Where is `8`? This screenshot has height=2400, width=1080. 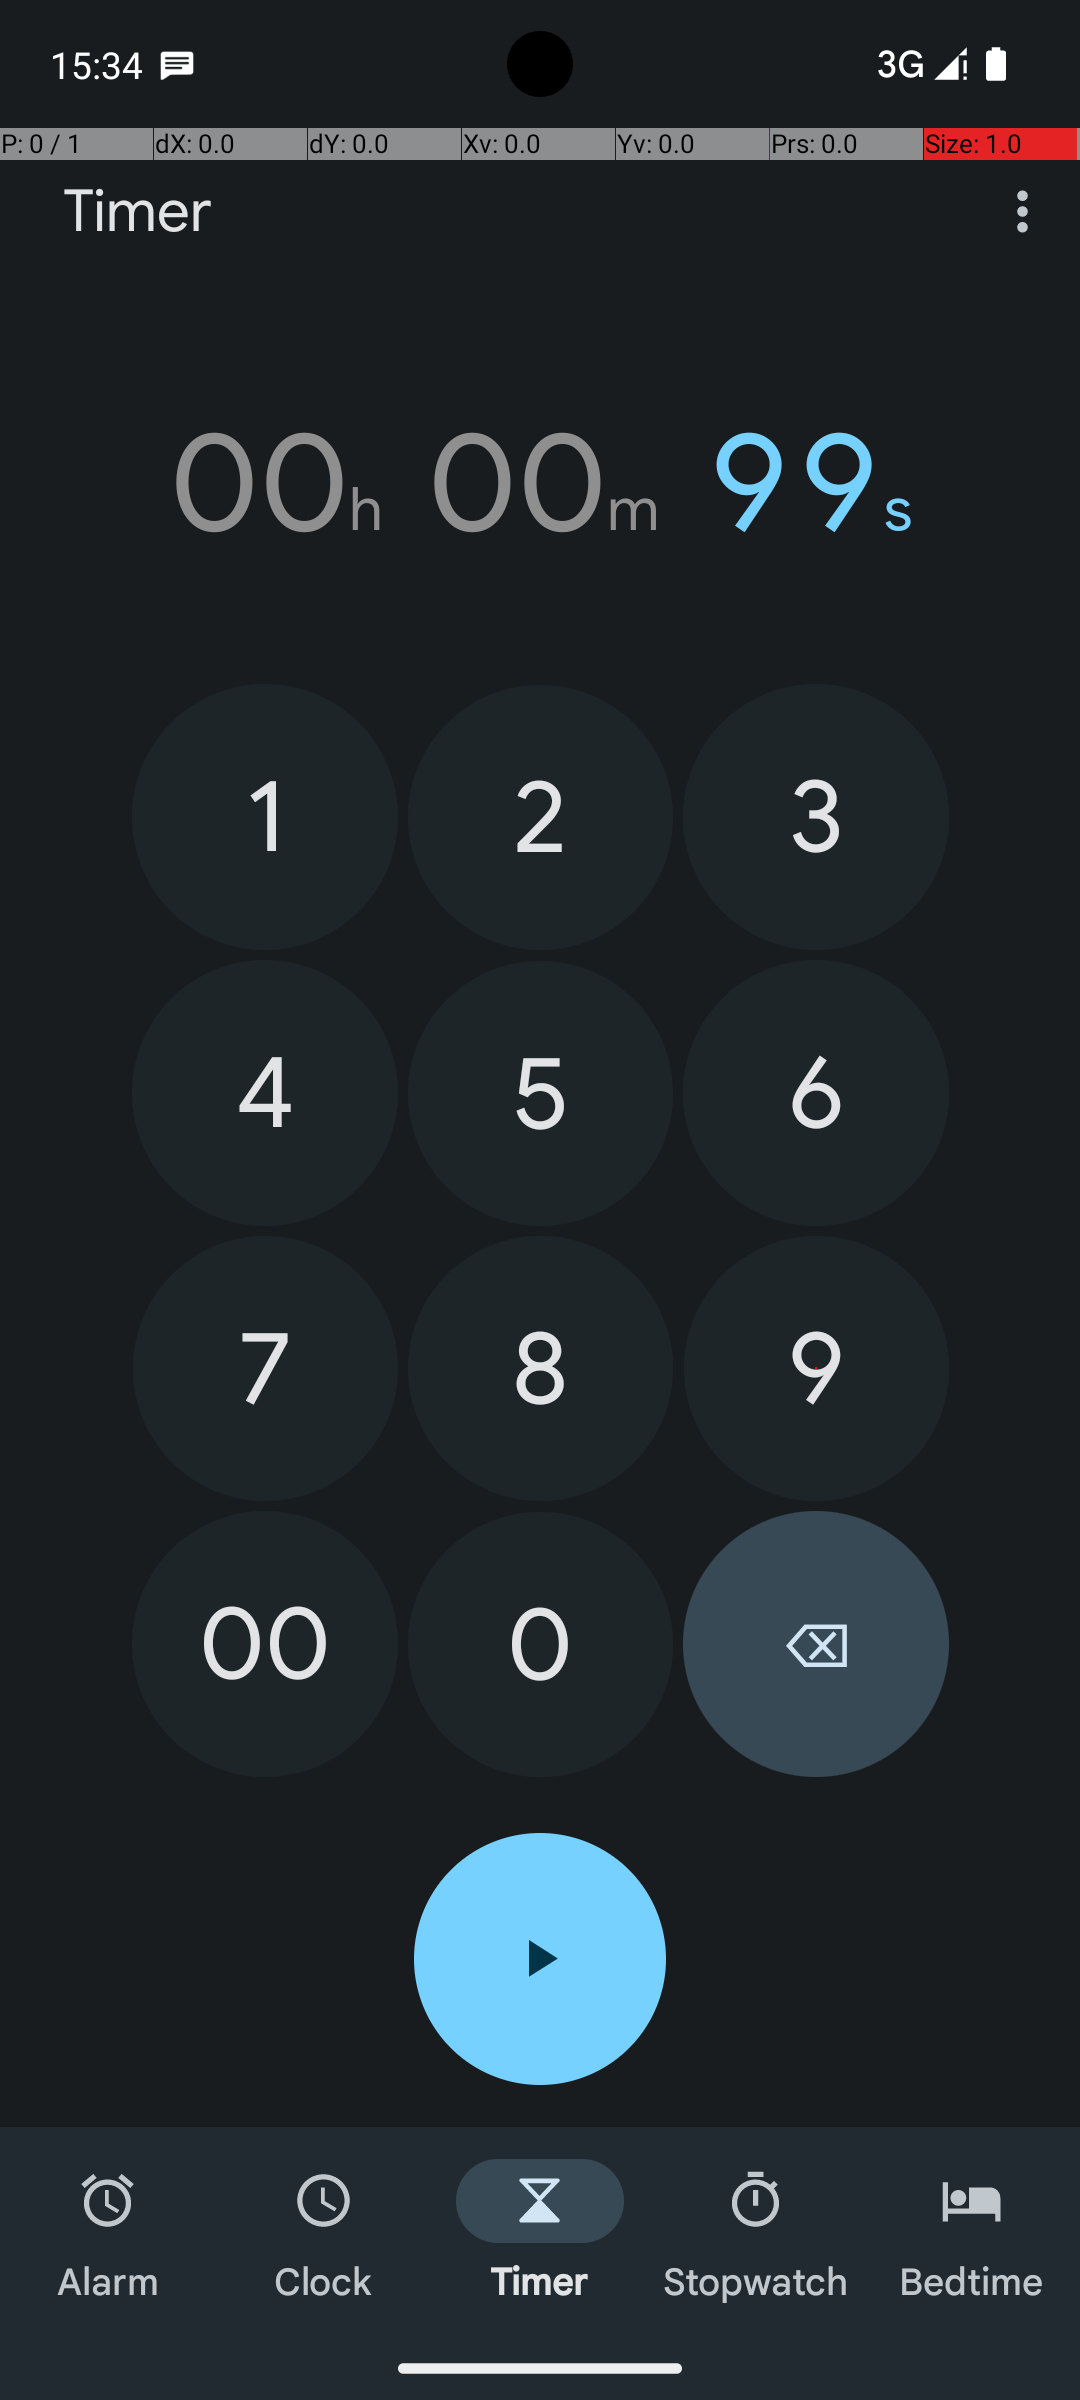 8 is located at coordinates (540, 1368).